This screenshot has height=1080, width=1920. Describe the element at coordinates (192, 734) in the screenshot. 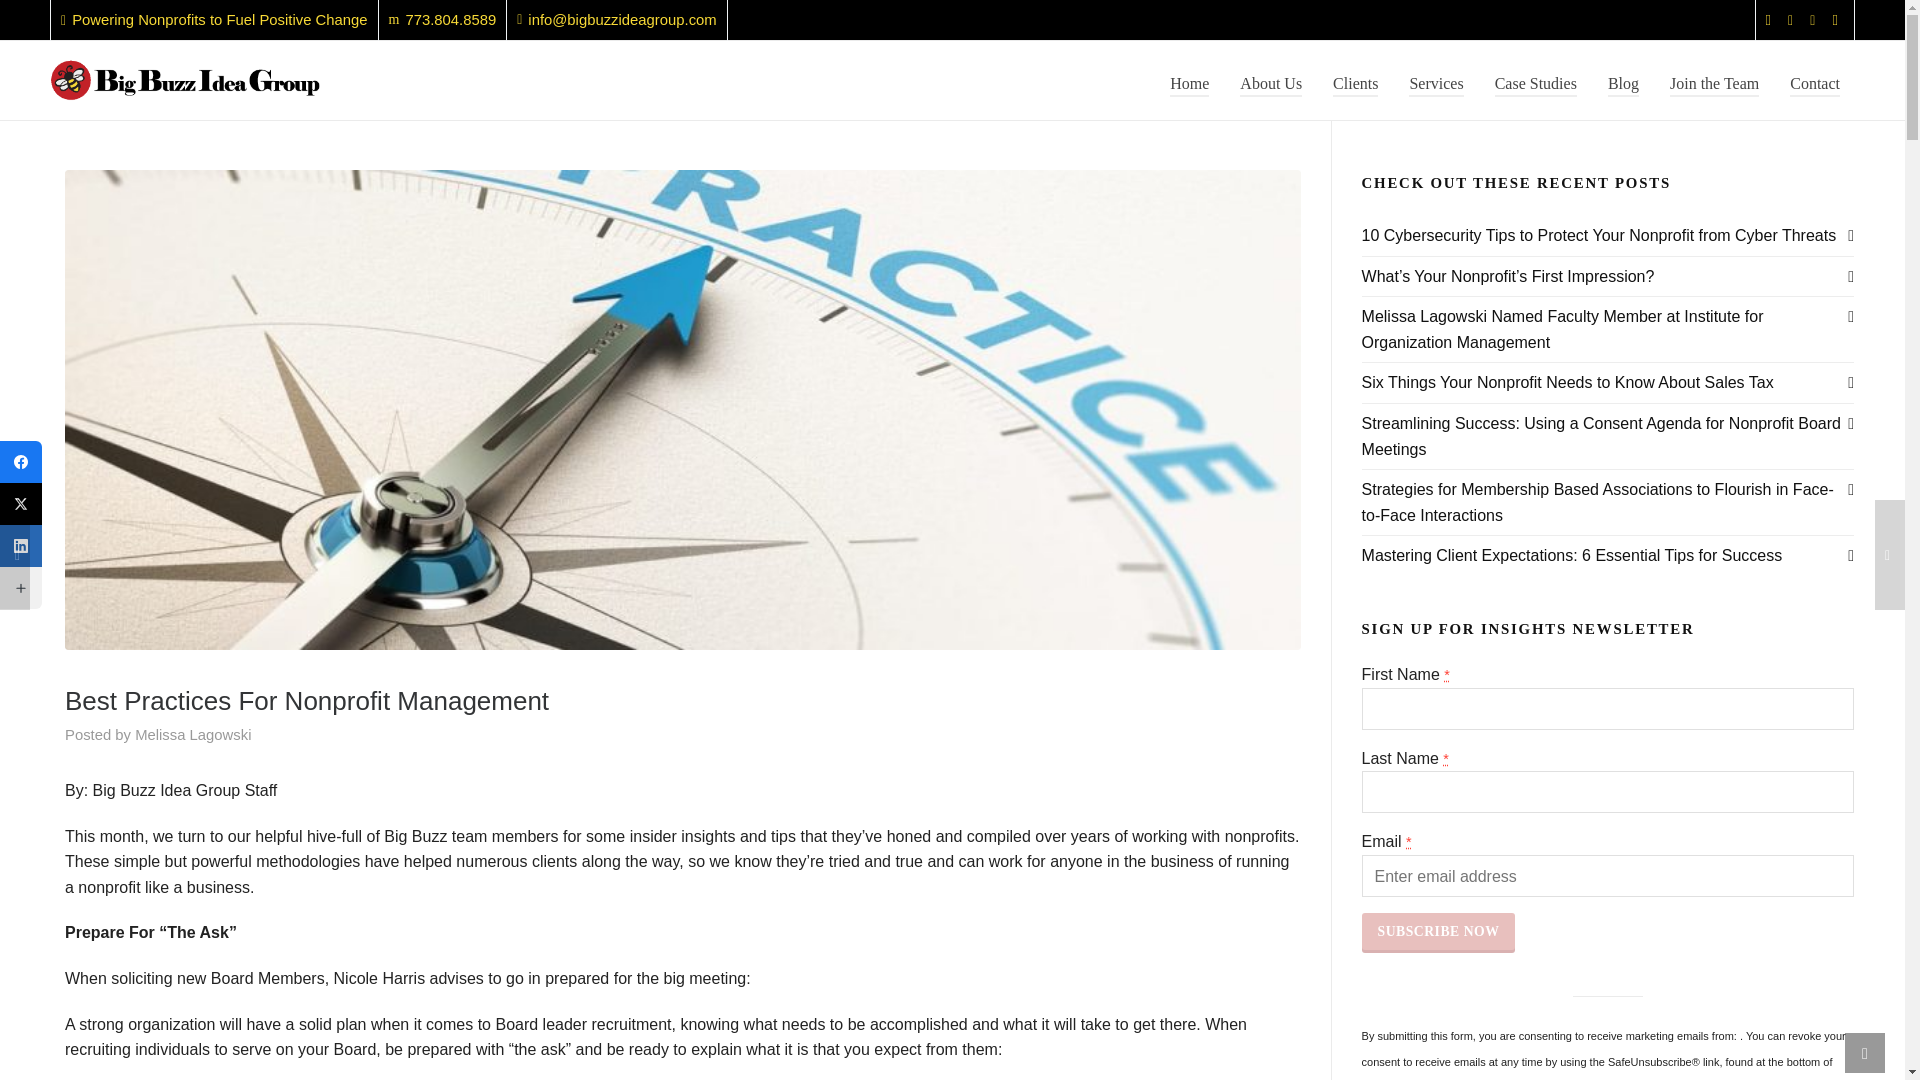

I see `Melissa Lagowski` at that location.